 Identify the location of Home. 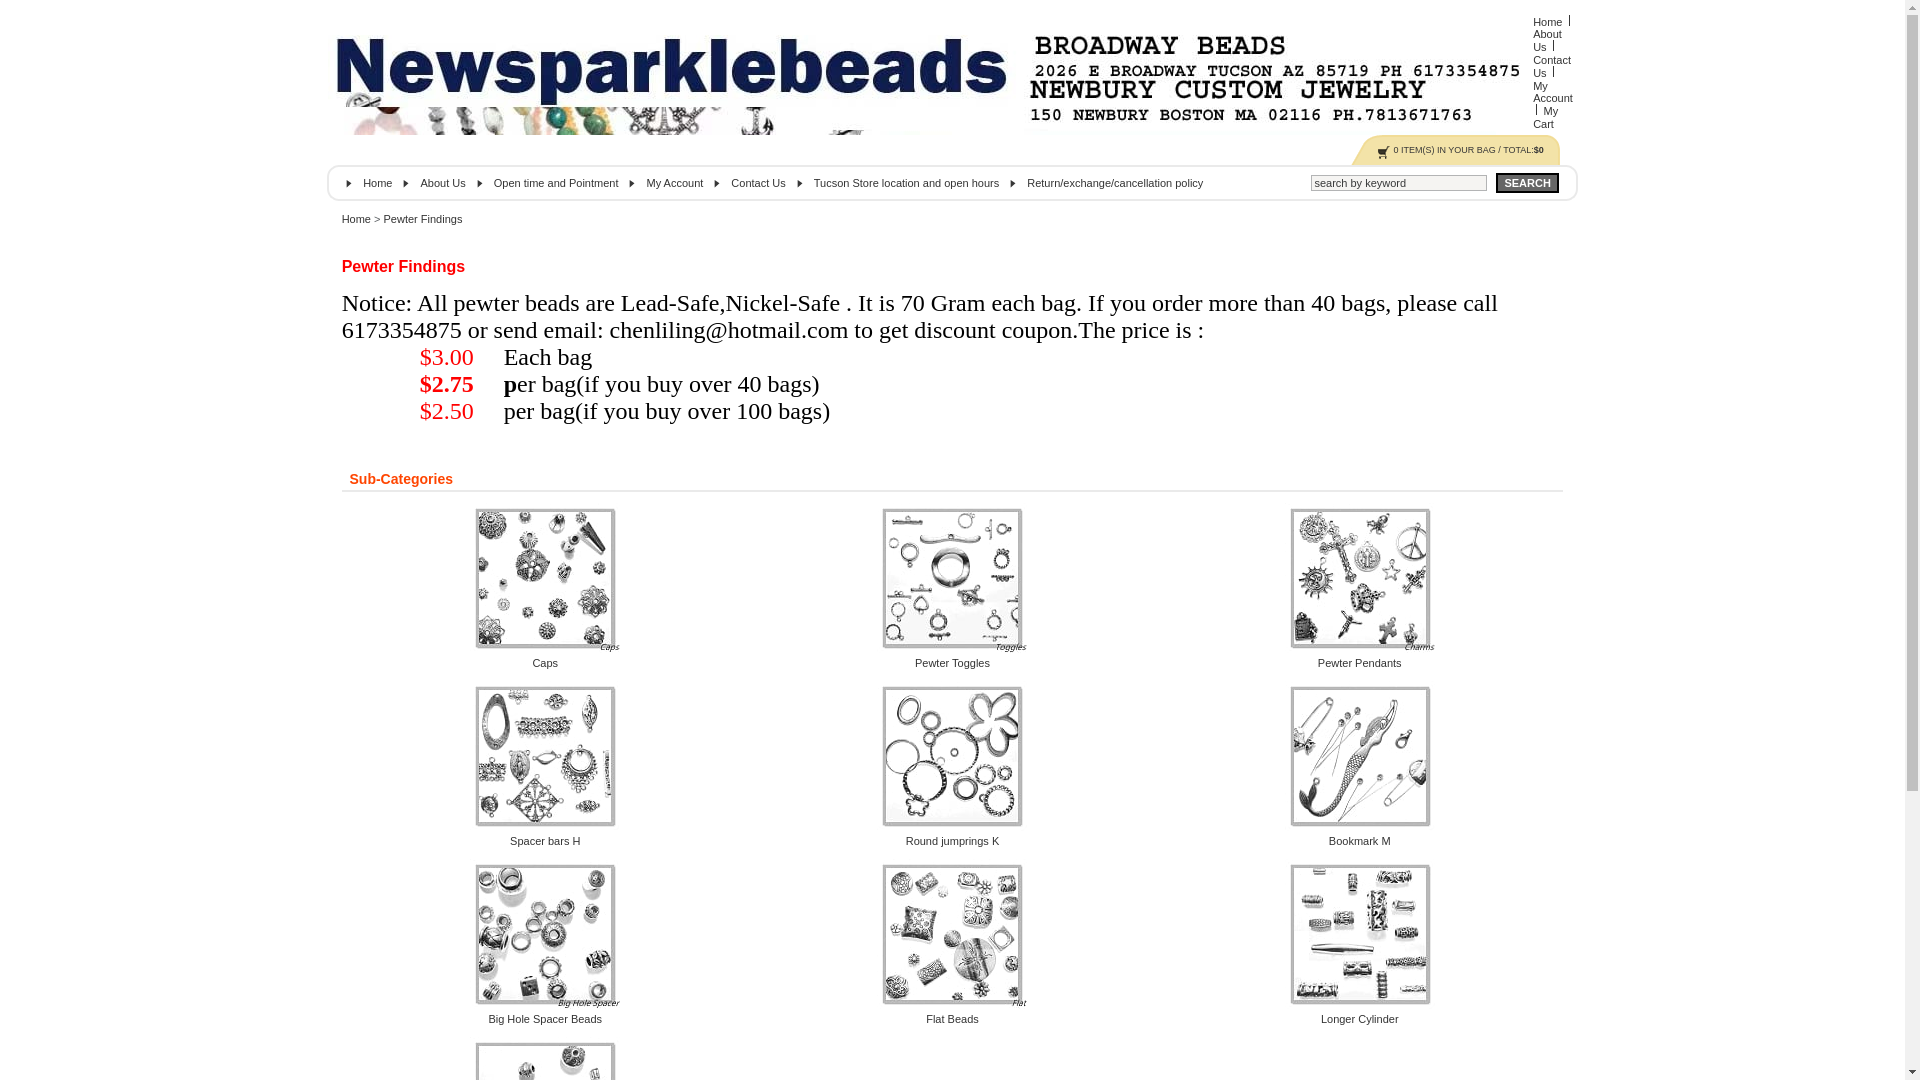
(1549, 22).